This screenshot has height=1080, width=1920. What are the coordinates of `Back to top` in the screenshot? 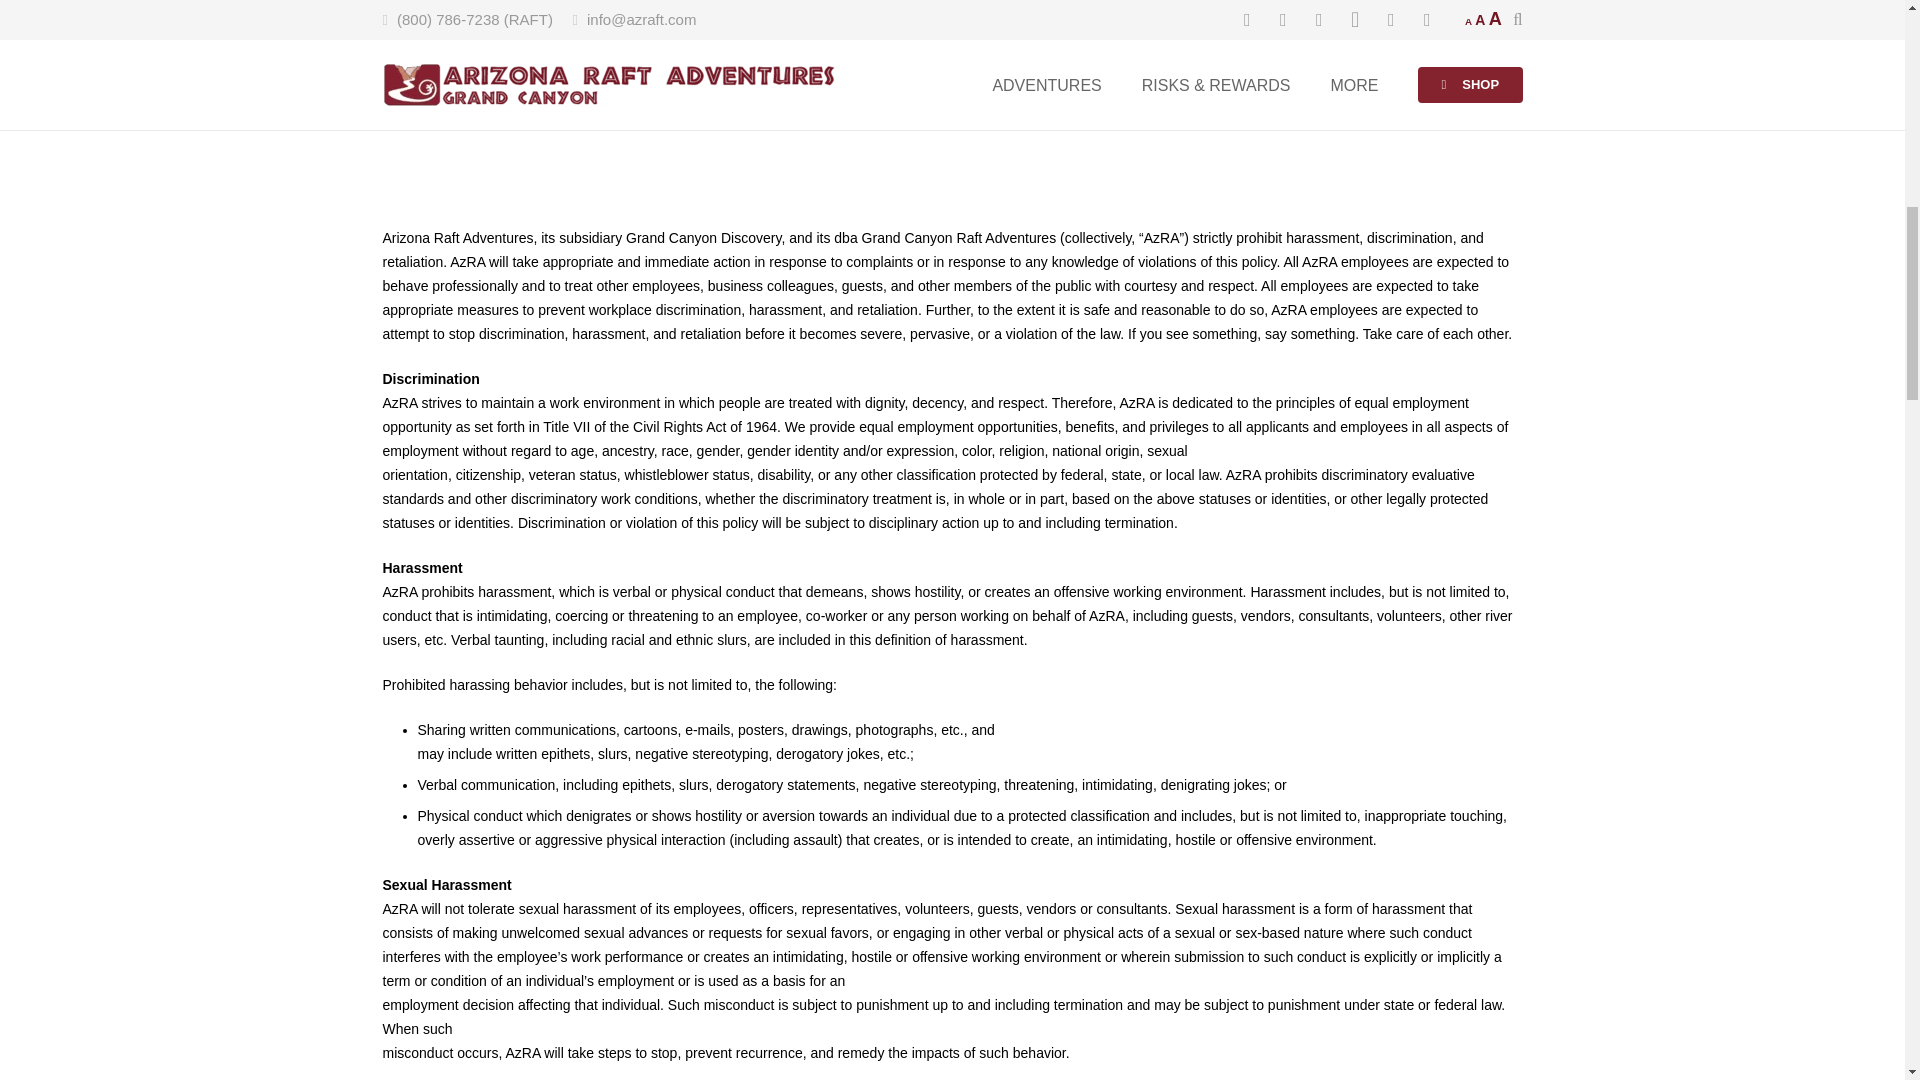 It's located at (1864, 30).